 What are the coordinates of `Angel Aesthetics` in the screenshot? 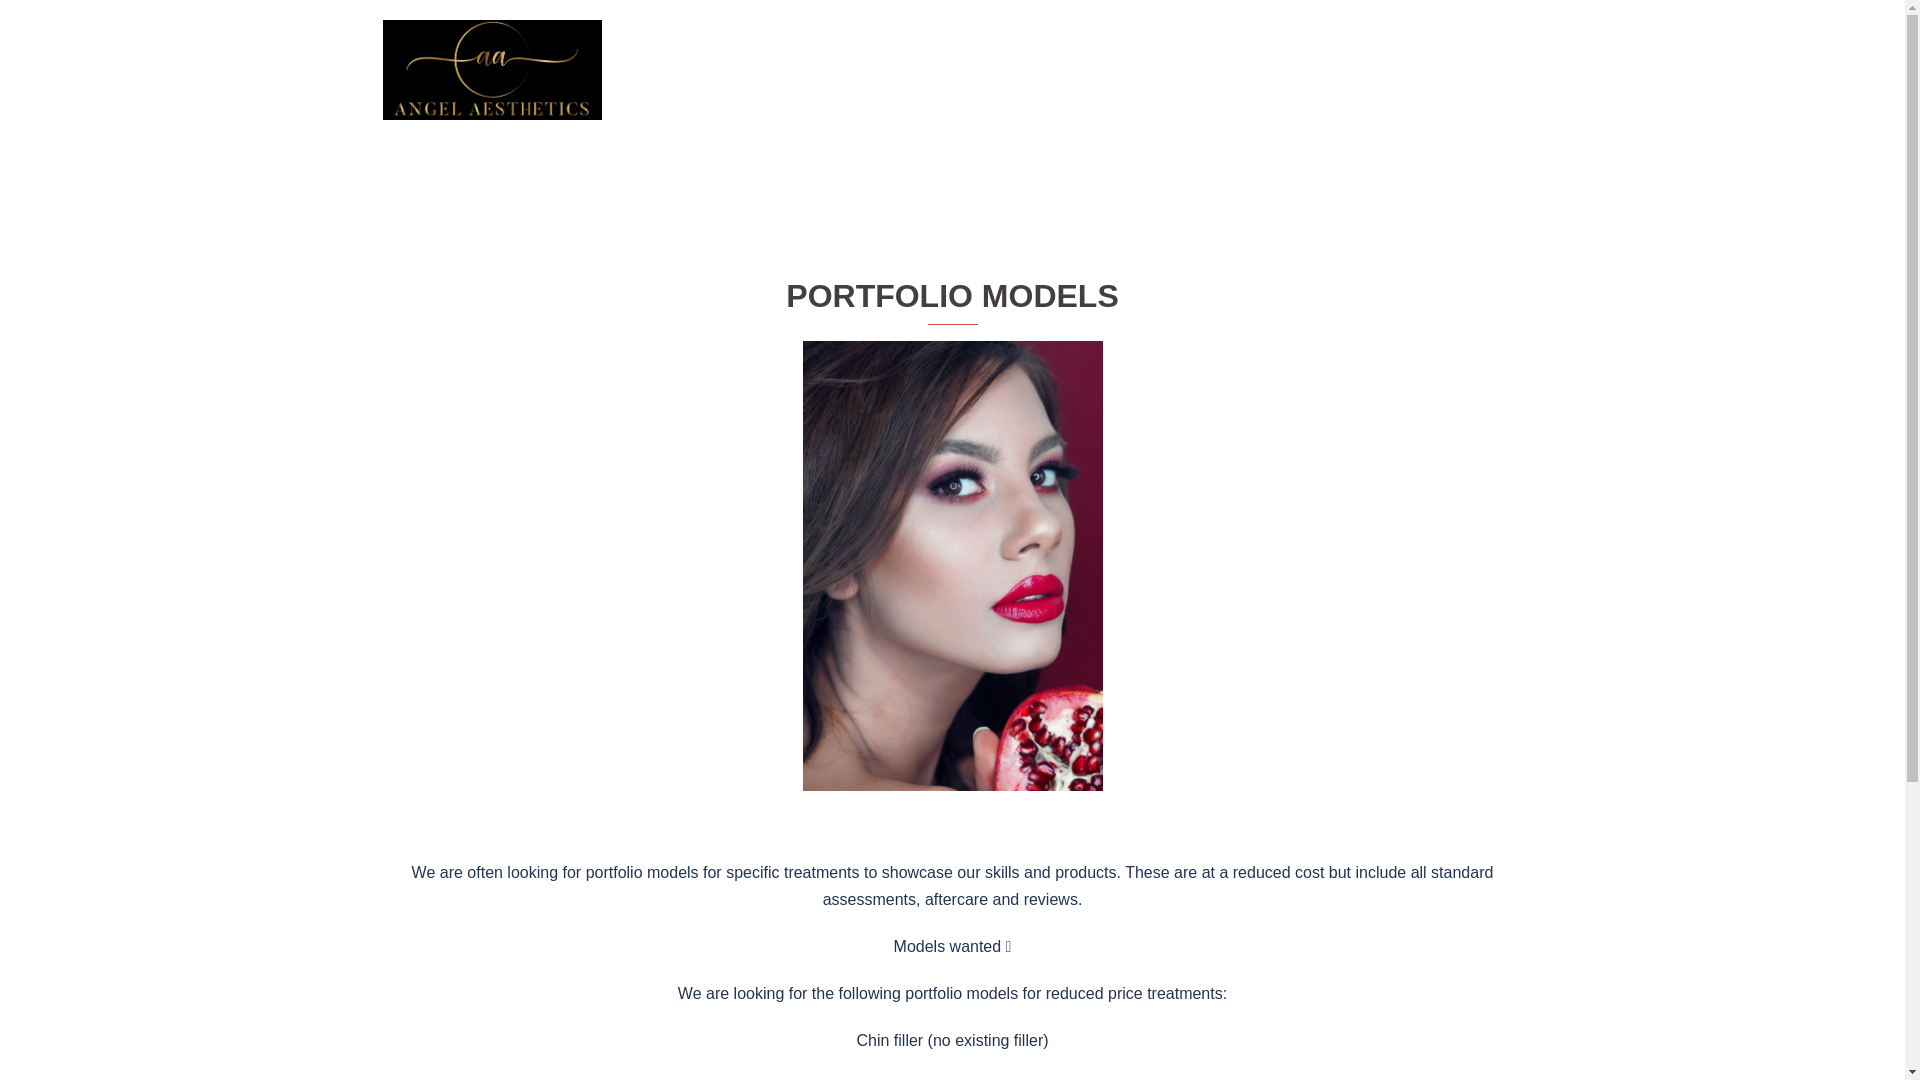 It's located at (491, 68).